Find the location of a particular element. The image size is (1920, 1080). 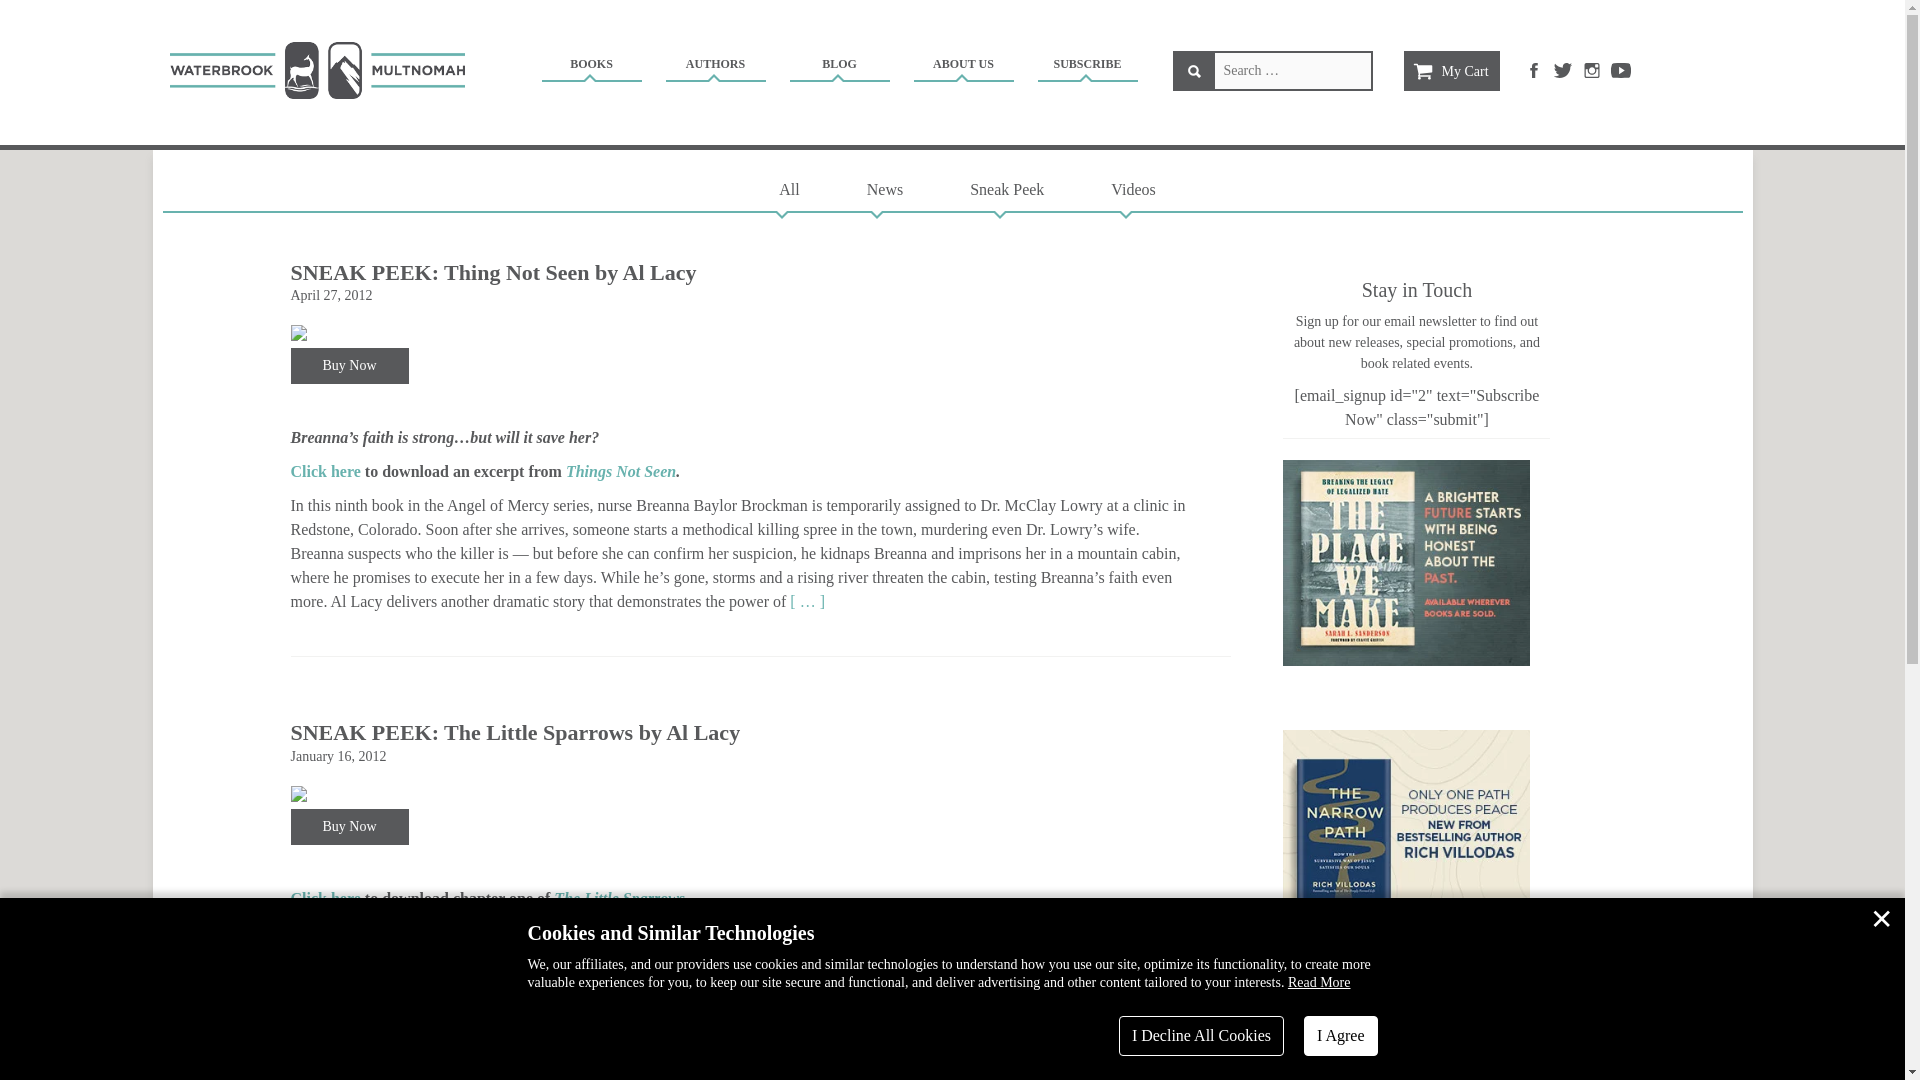

AUTHORS is located at coordinates (715, 67).